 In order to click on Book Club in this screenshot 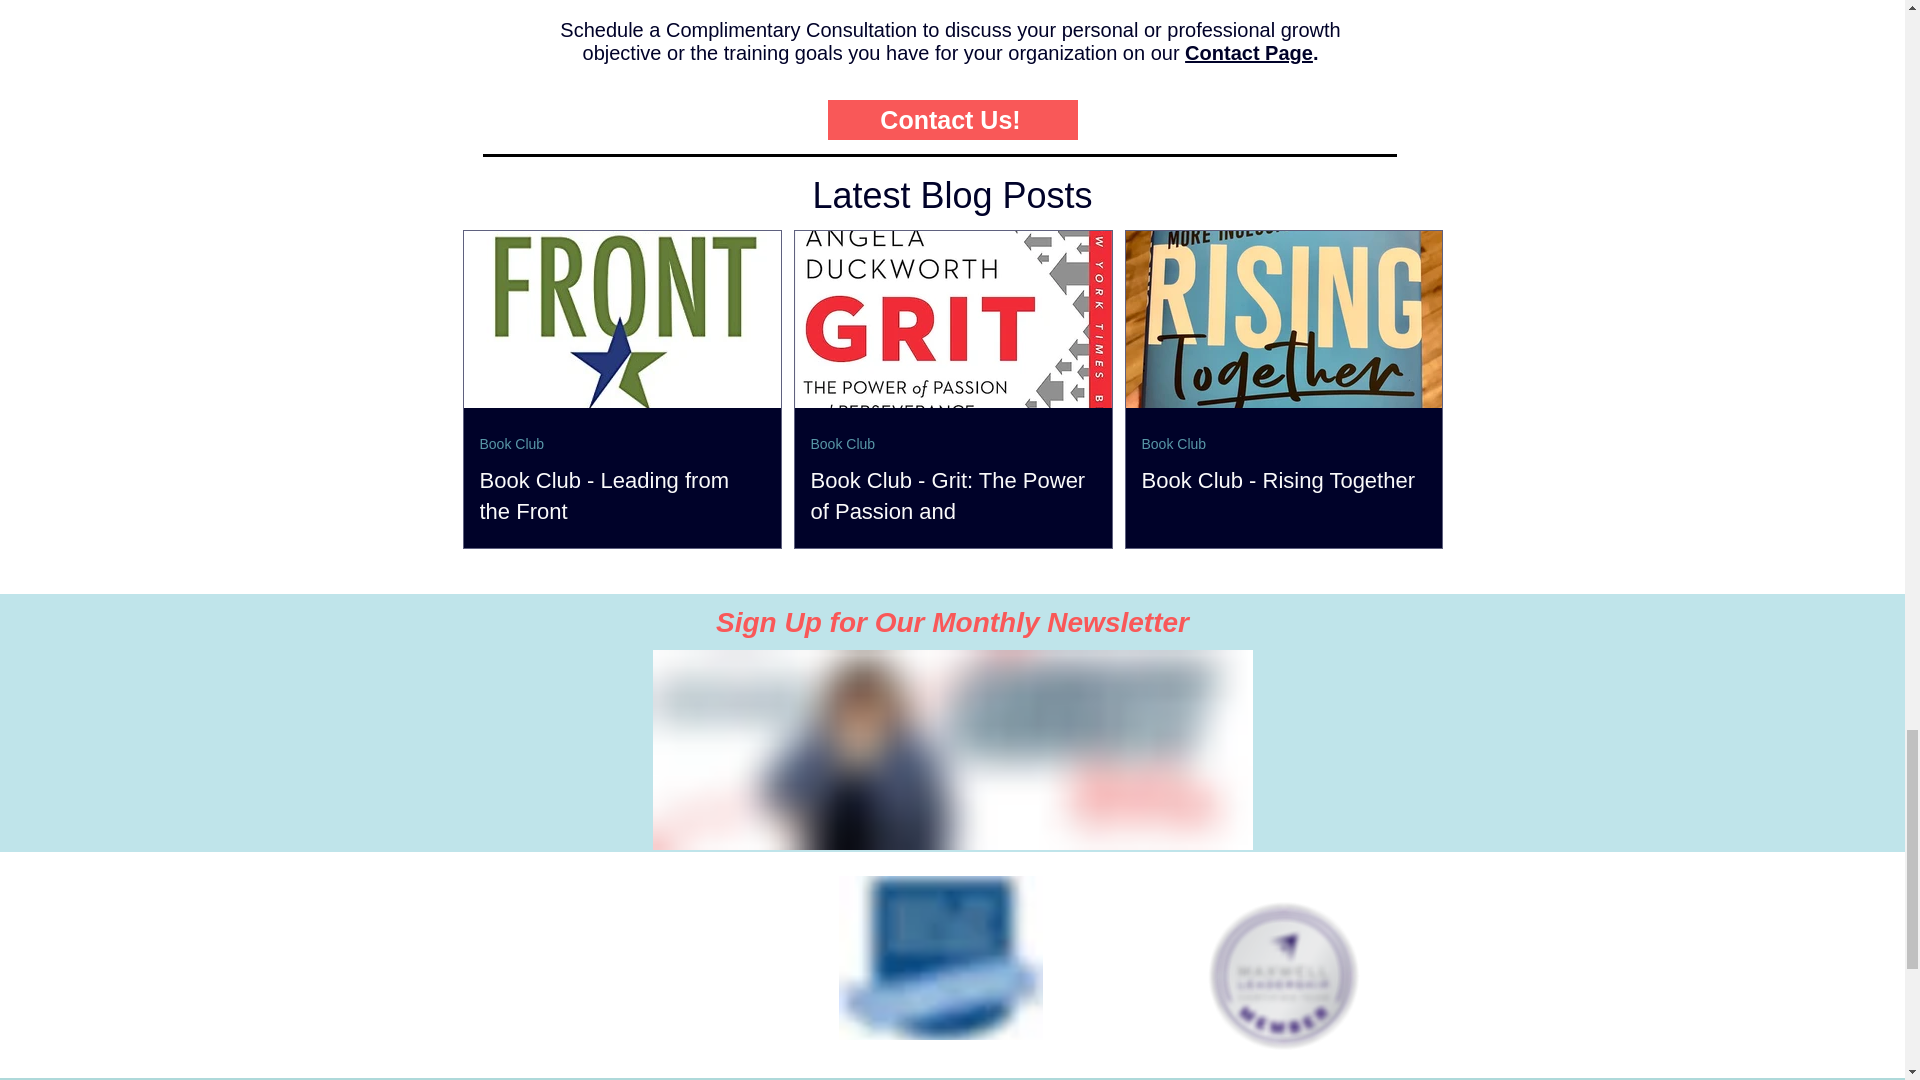, I will do `click(512, 444)`.